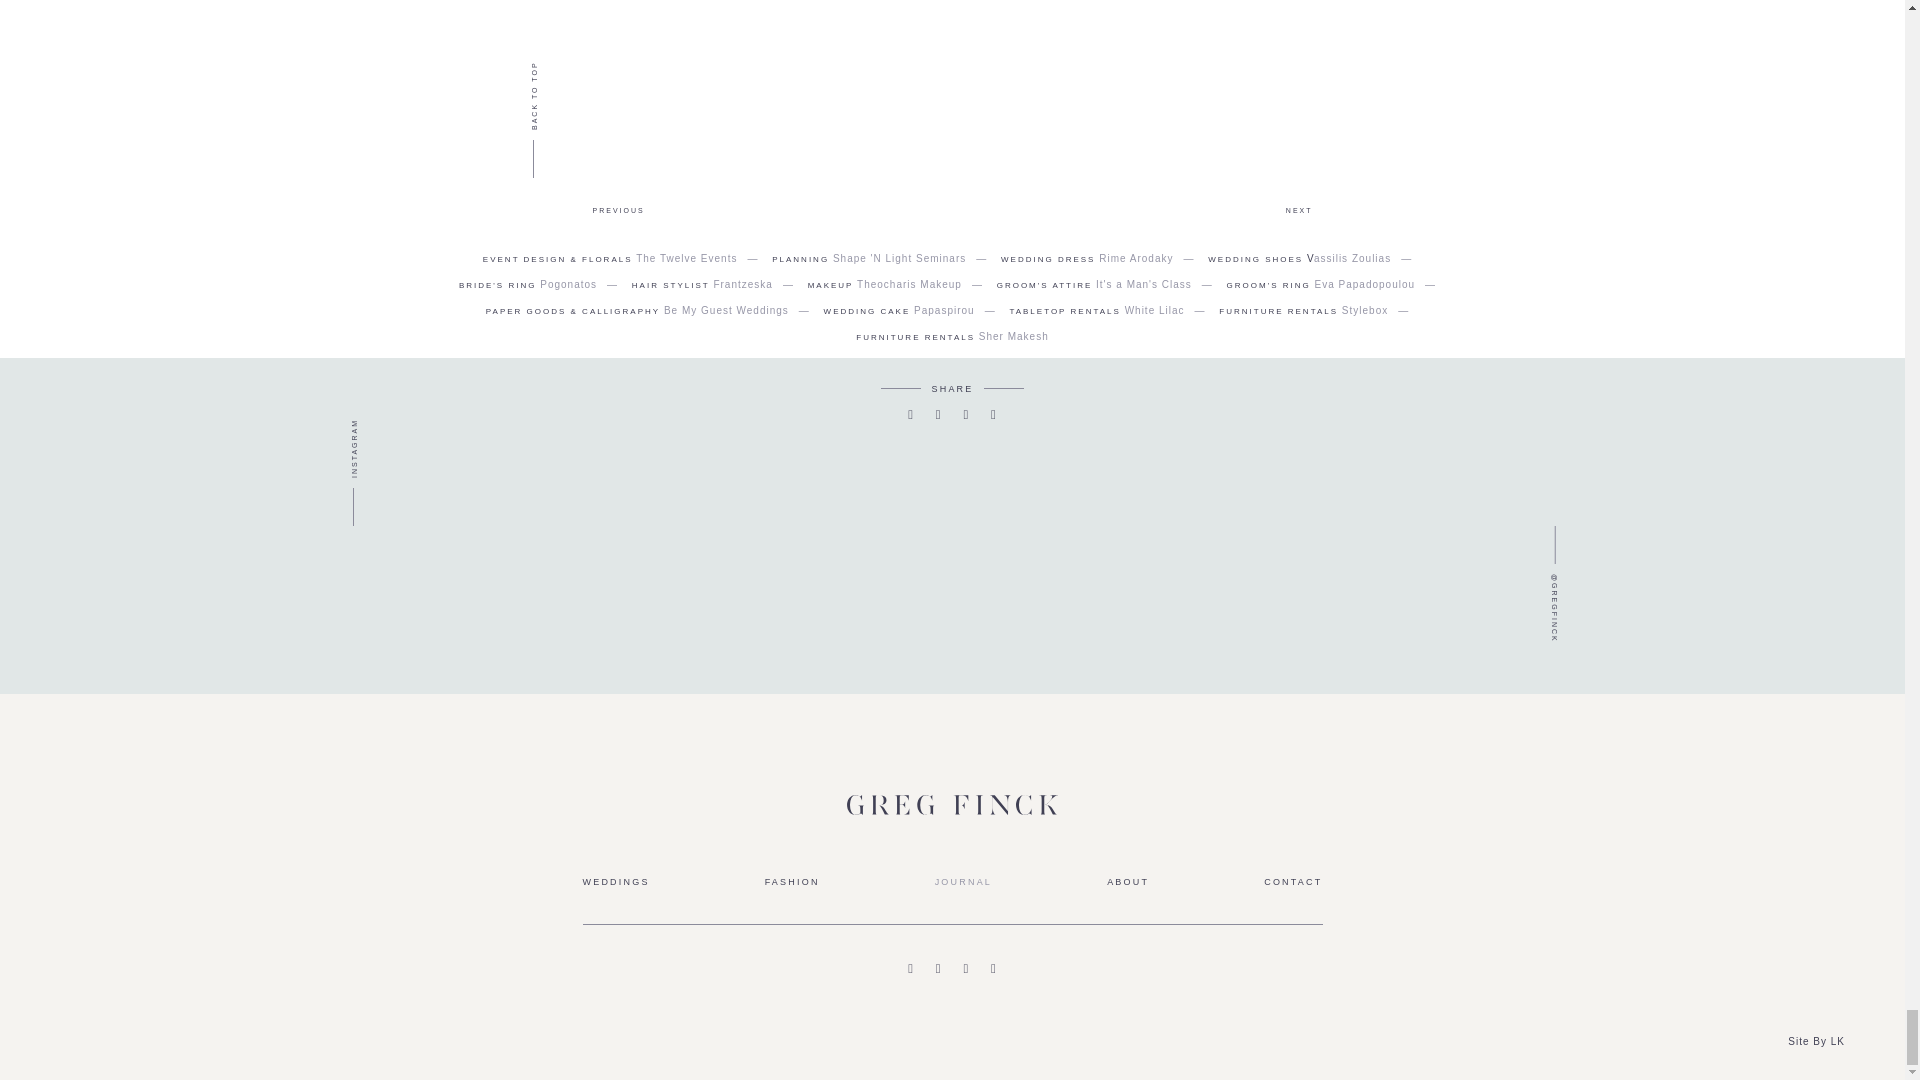 This screenshot has width=1920, height=1080. What do you see at coordinates (1144, 284) in the screenshot?
I see `It's a Man's Class` at bounding box center [1144, 284].